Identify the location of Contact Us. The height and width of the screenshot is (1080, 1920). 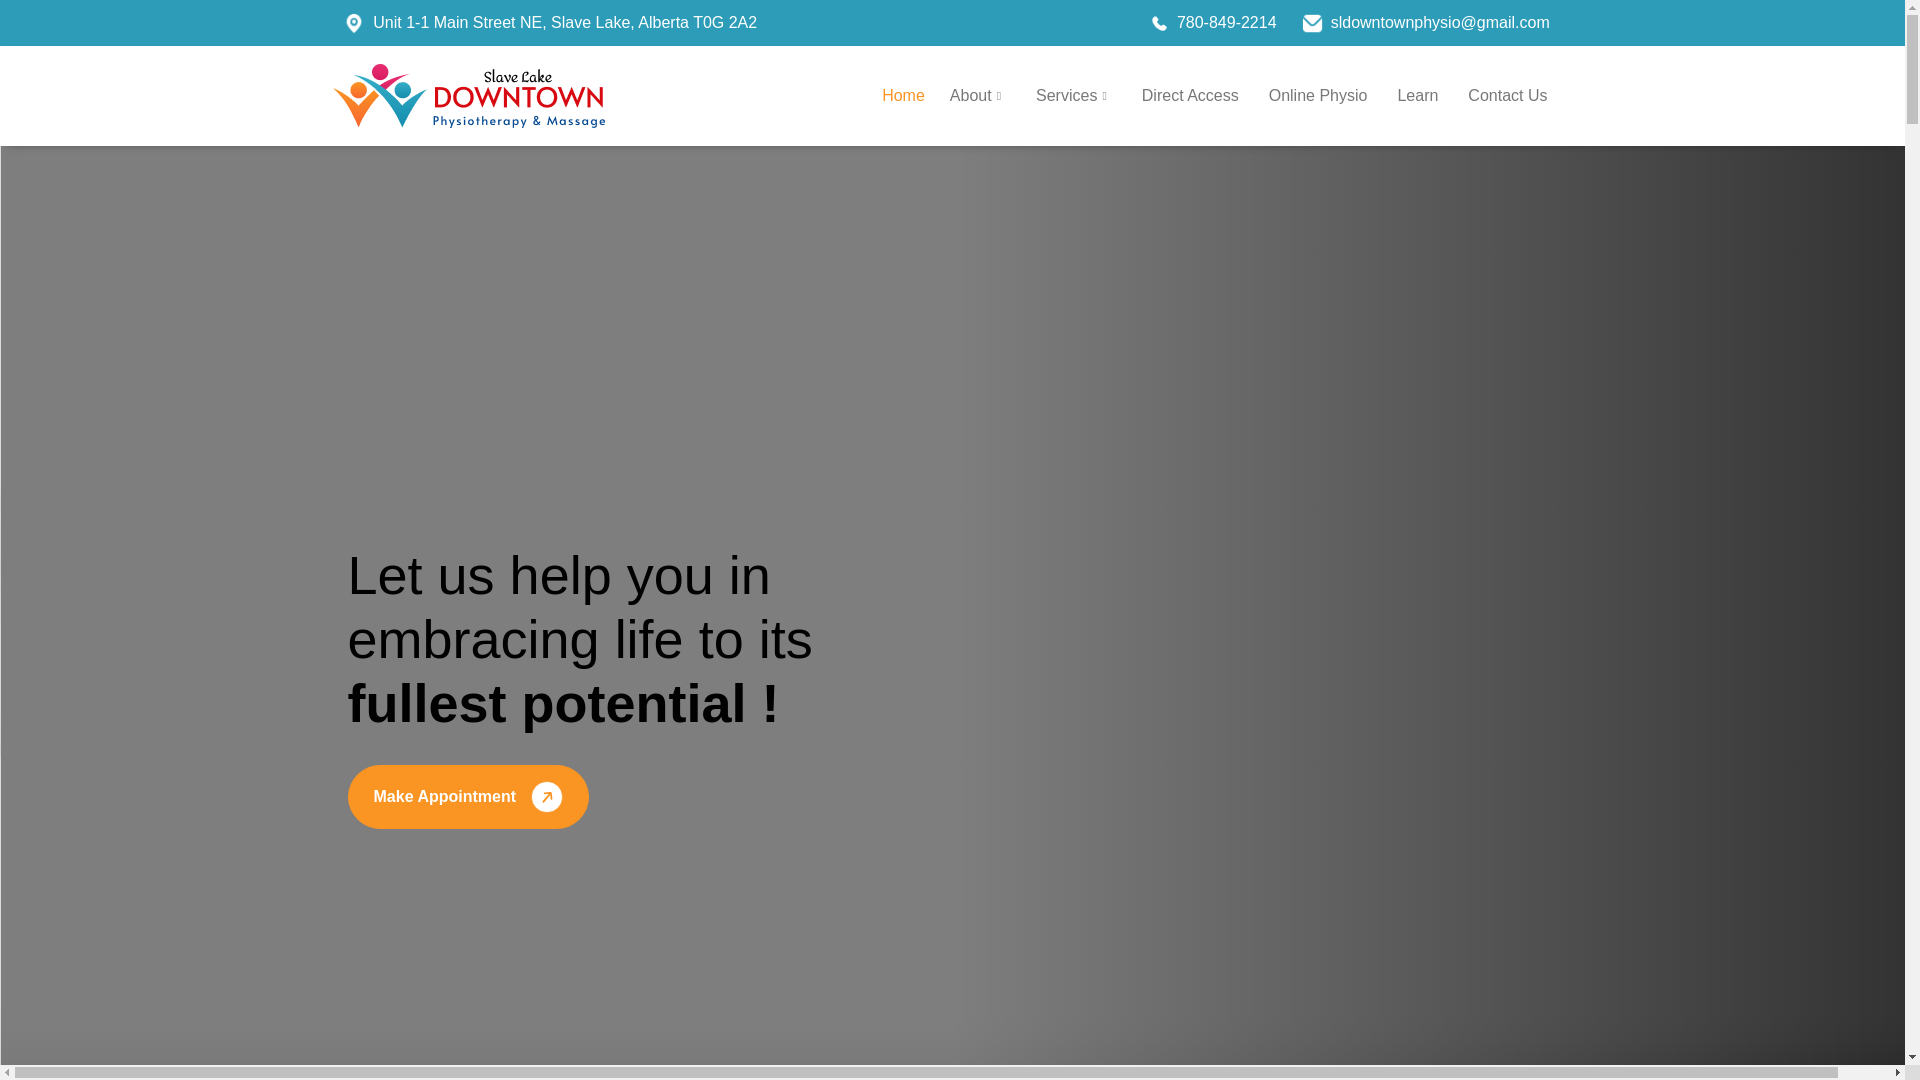
(1507, 96).